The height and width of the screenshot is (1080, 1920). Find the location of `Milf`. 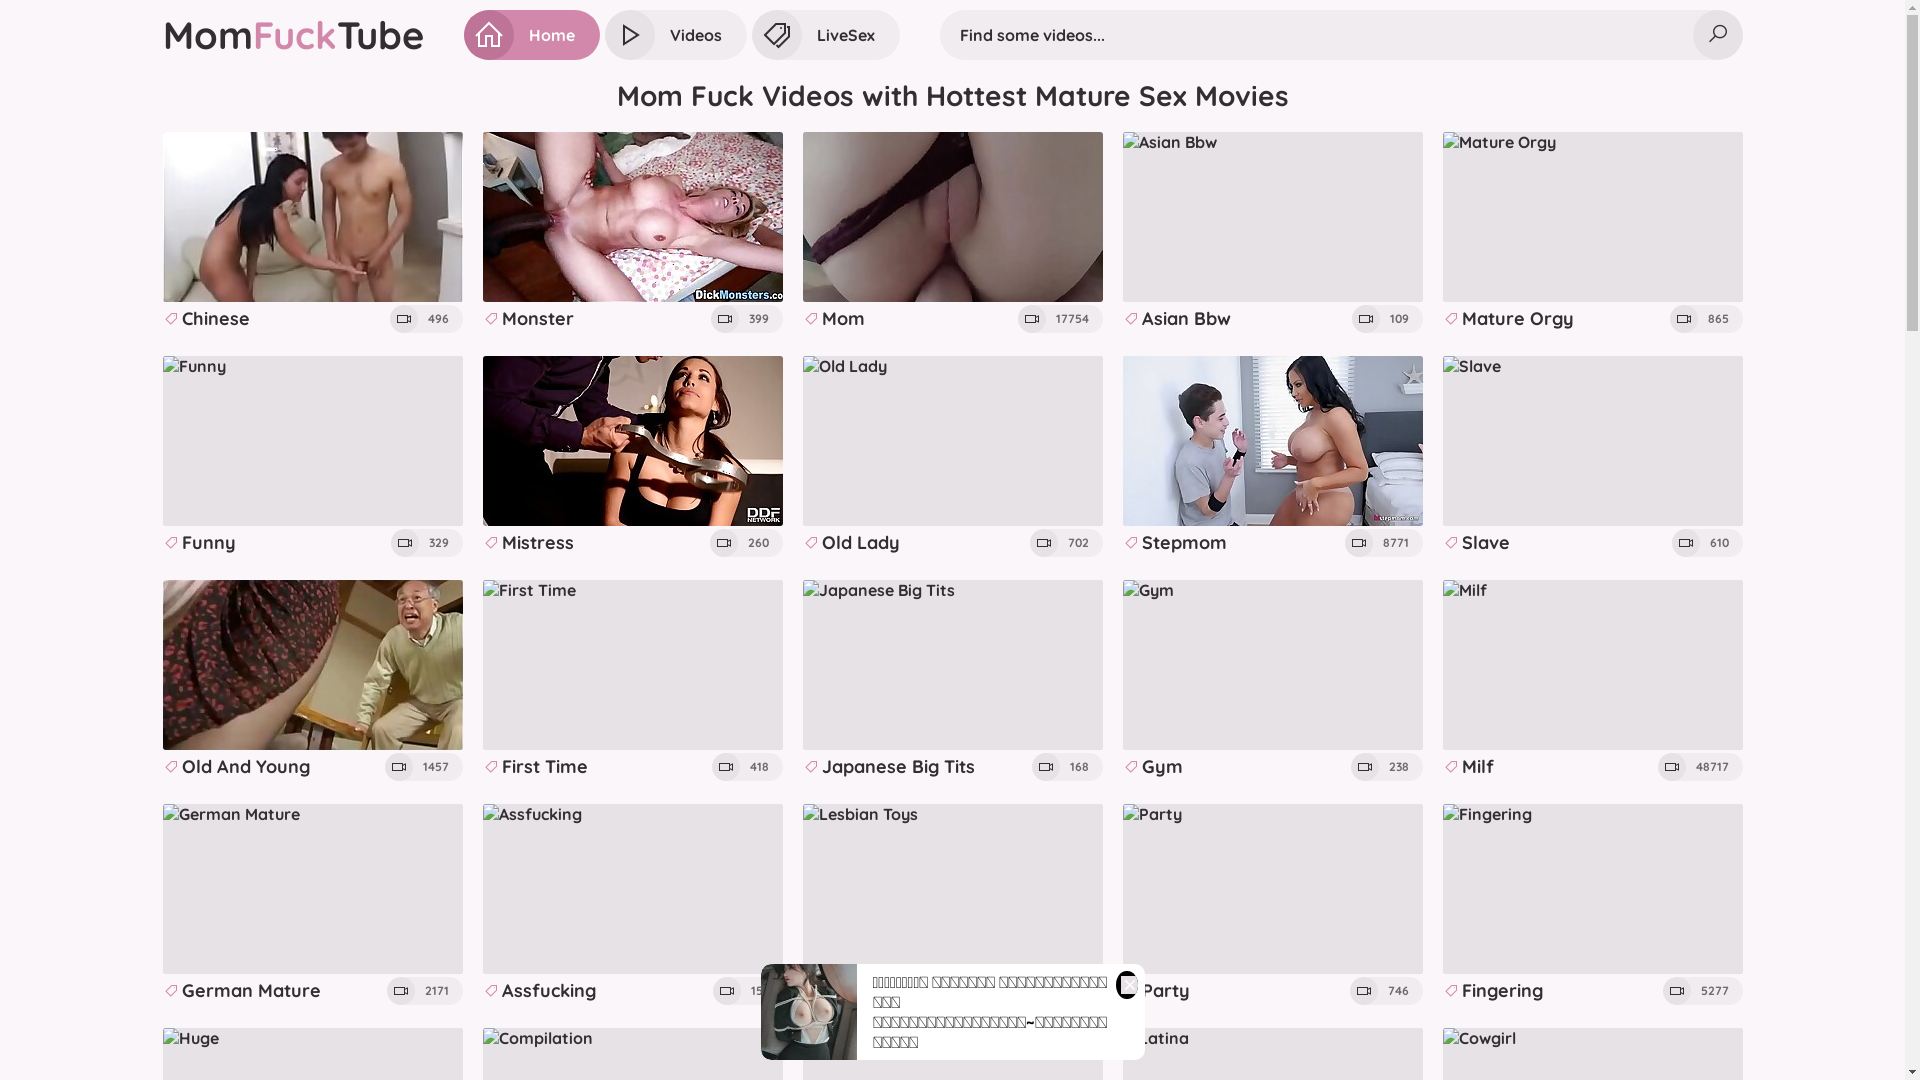

Milf is located at coordinates (1592, 682).